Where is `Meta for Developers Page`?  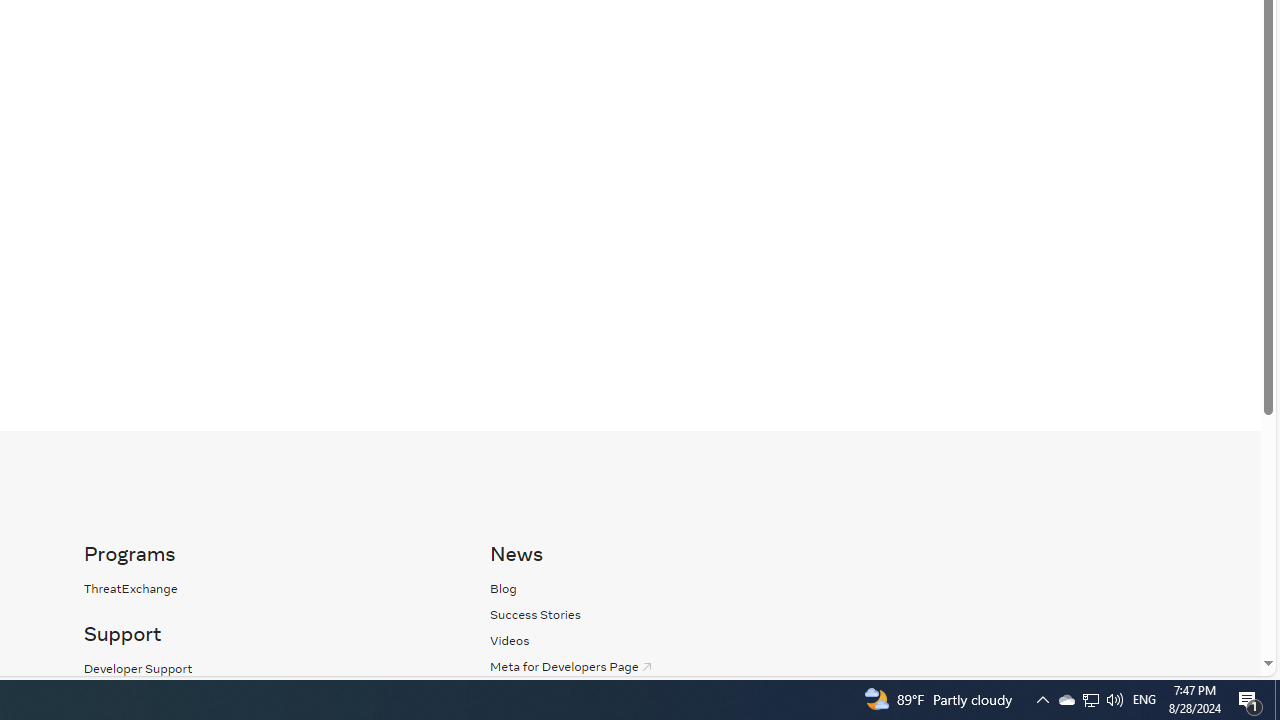 Meta for Developers Page is located at coordinates (672, 666).